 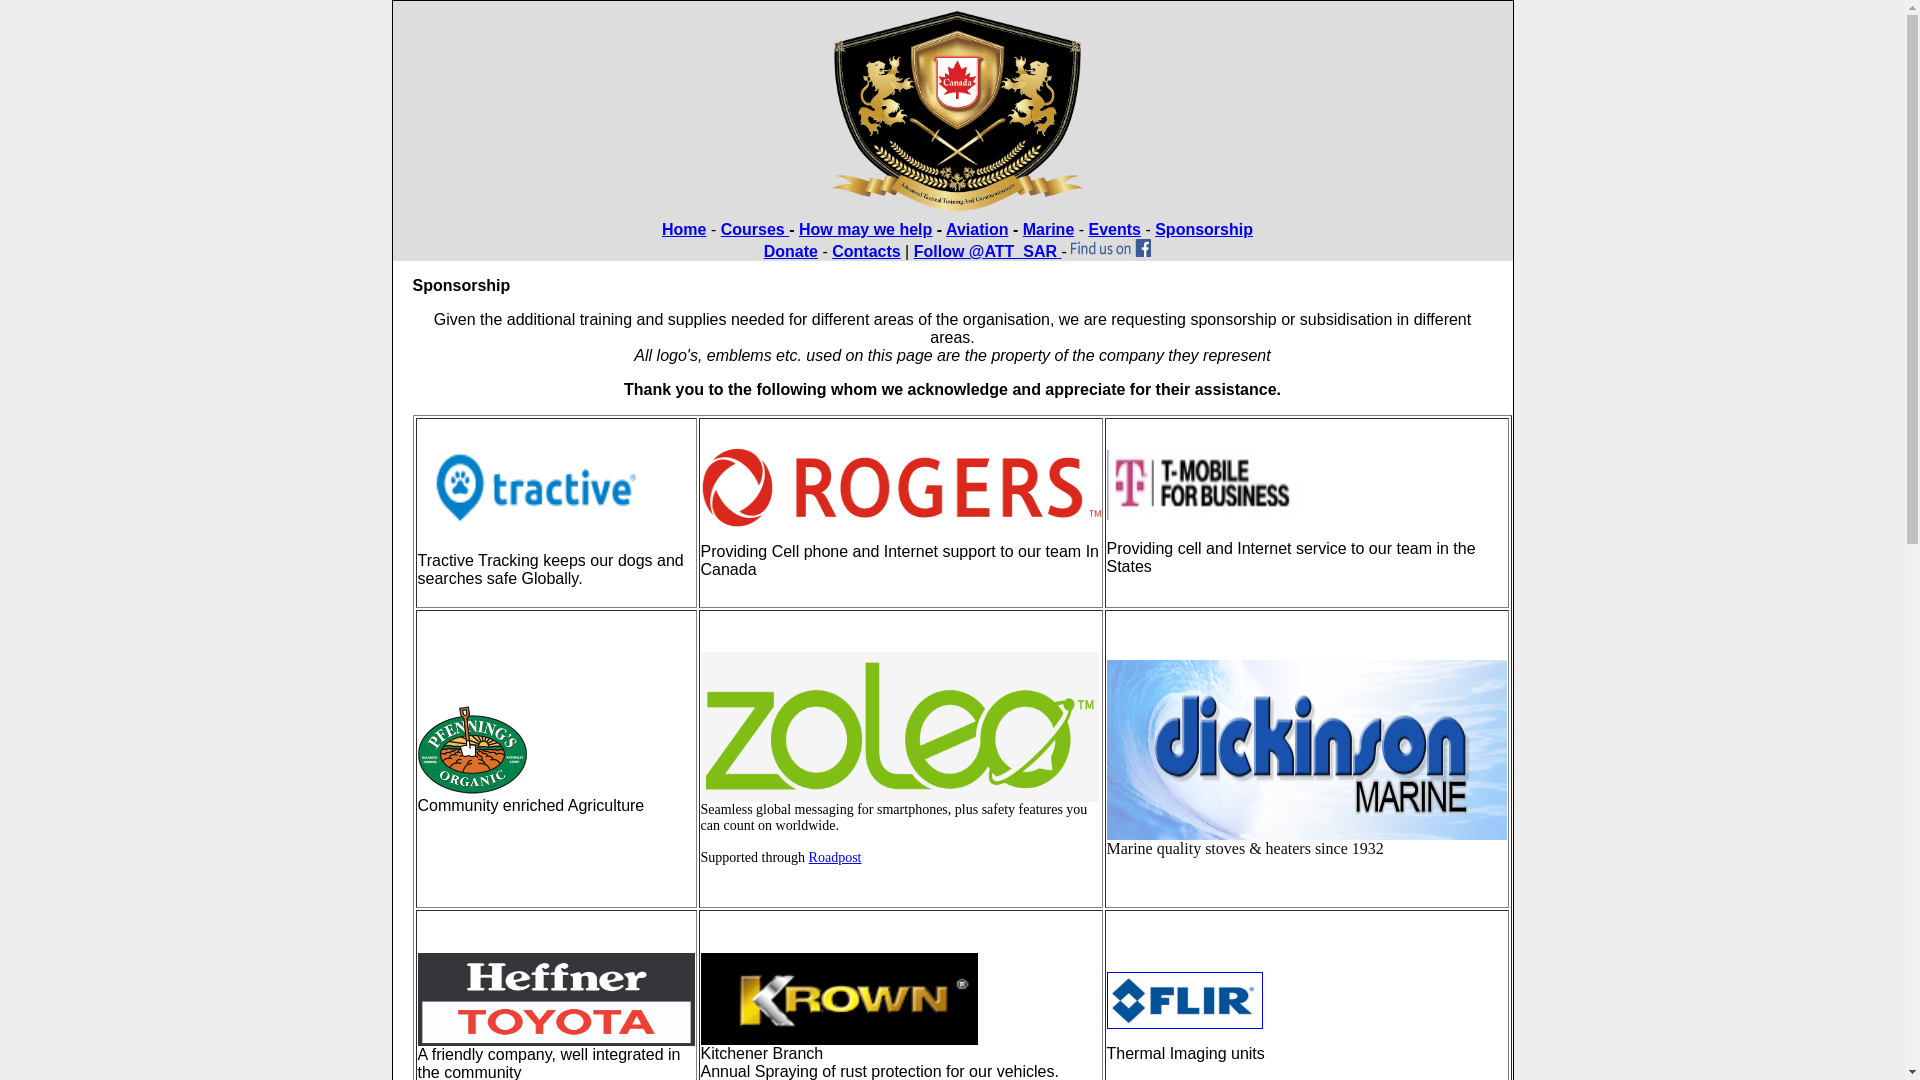 What do you see at coordinates (1049, 230) in the screenshot?
I see `Marine` at bounding box center [1049, 230].